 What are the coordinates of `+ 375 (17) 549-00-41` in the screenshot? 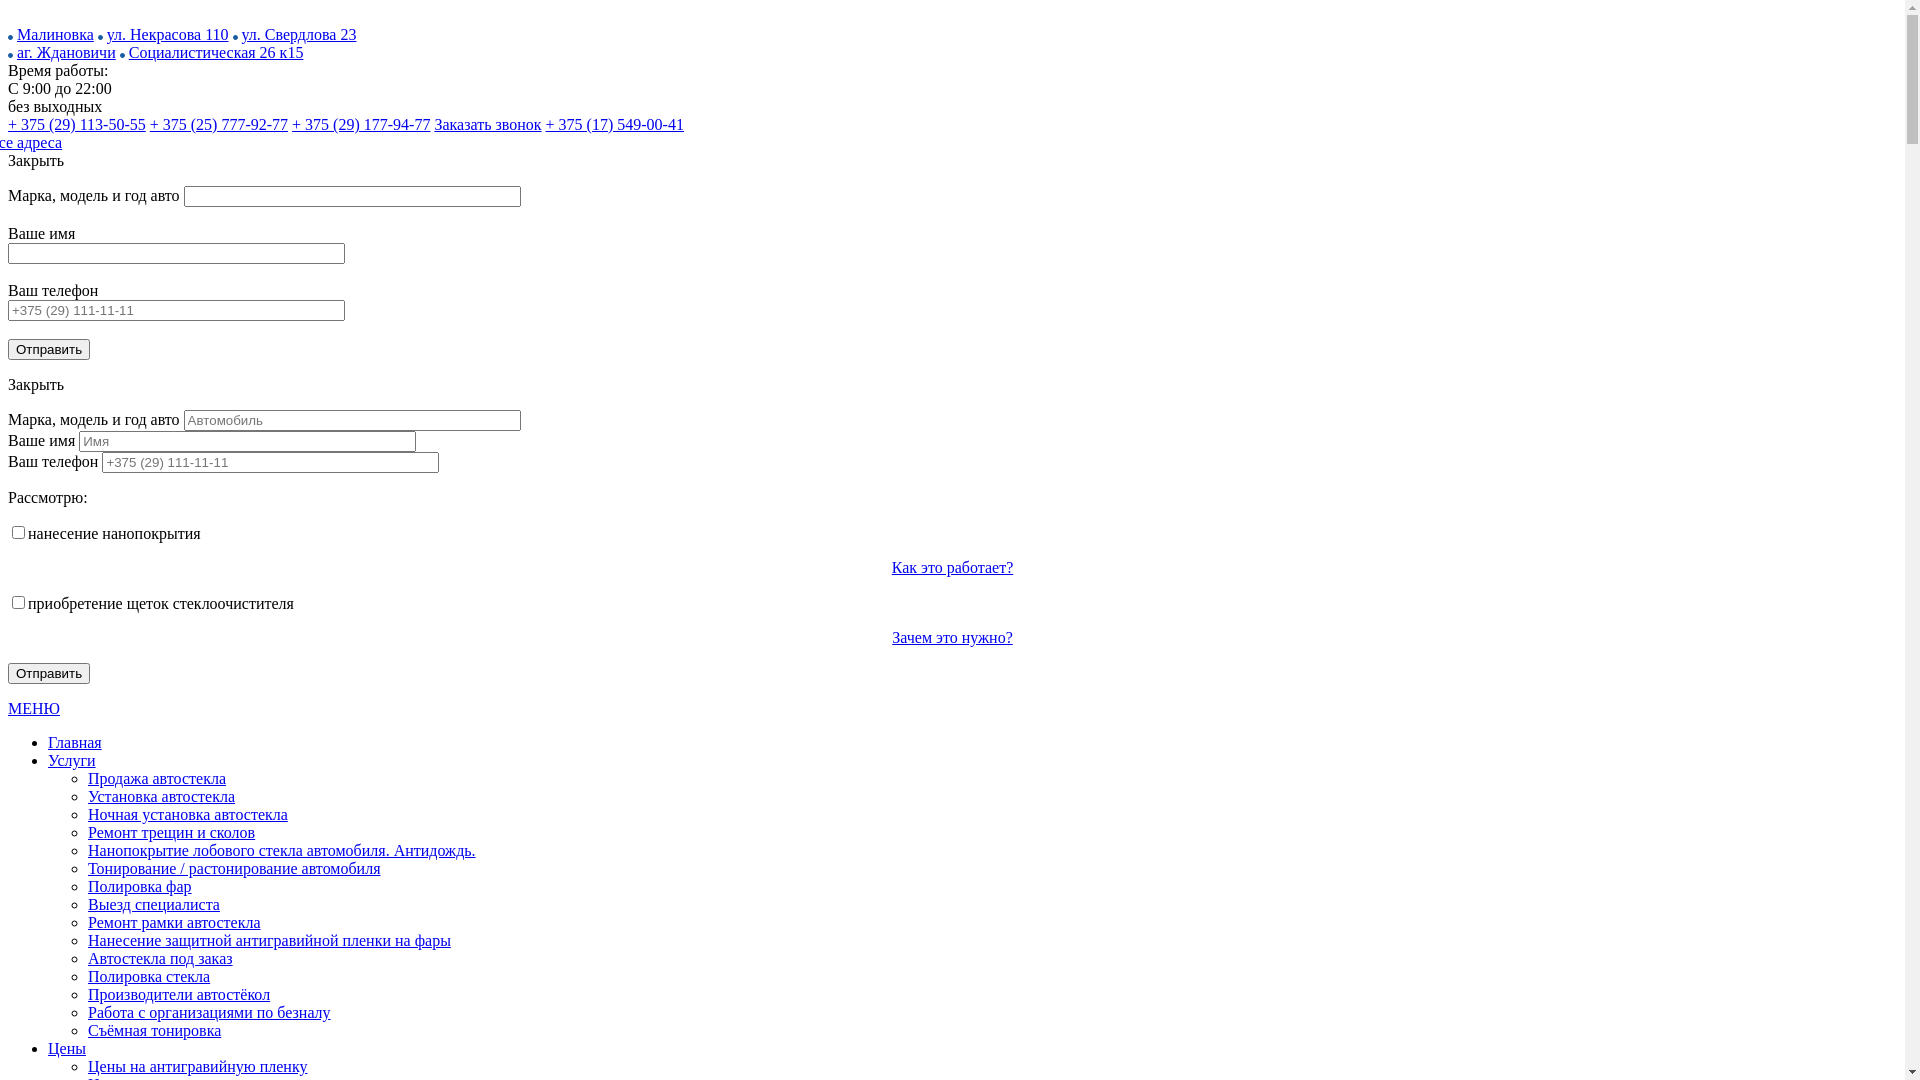 It's located at (615, 124).